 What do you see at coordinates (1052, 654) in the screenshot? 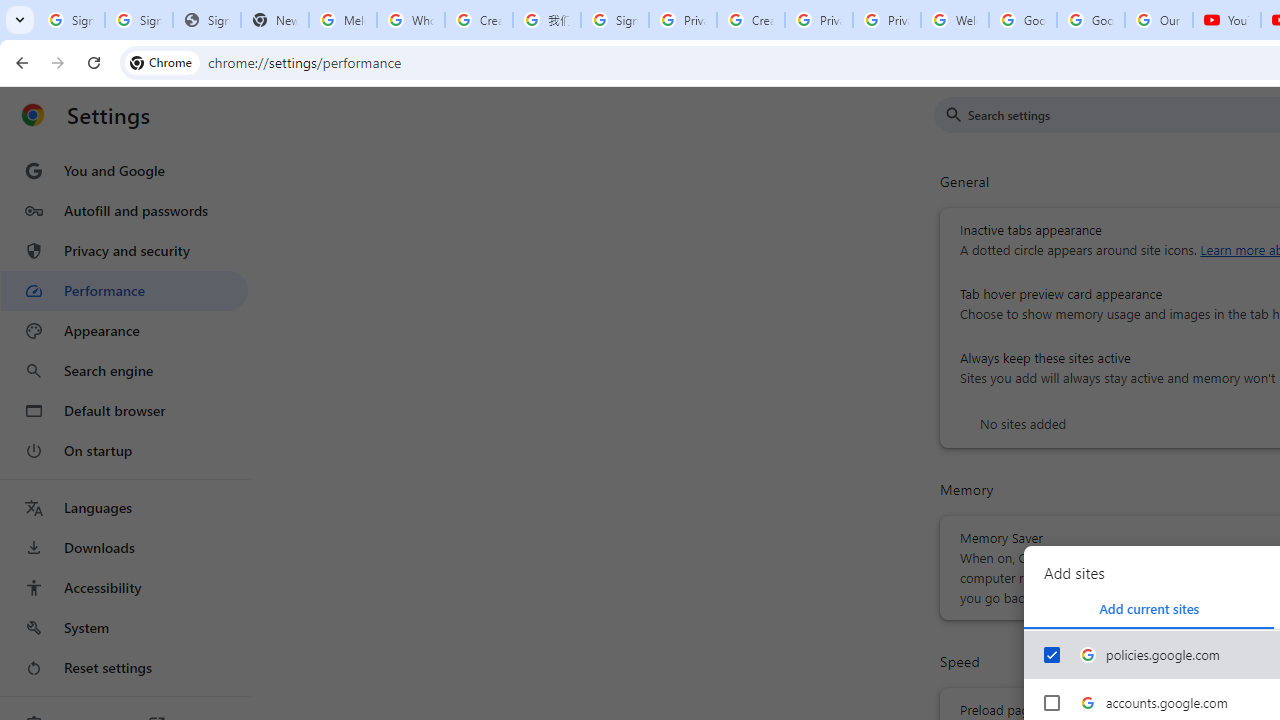
I see `AutomationID: checkmark` at bounding box center [1052, 654].